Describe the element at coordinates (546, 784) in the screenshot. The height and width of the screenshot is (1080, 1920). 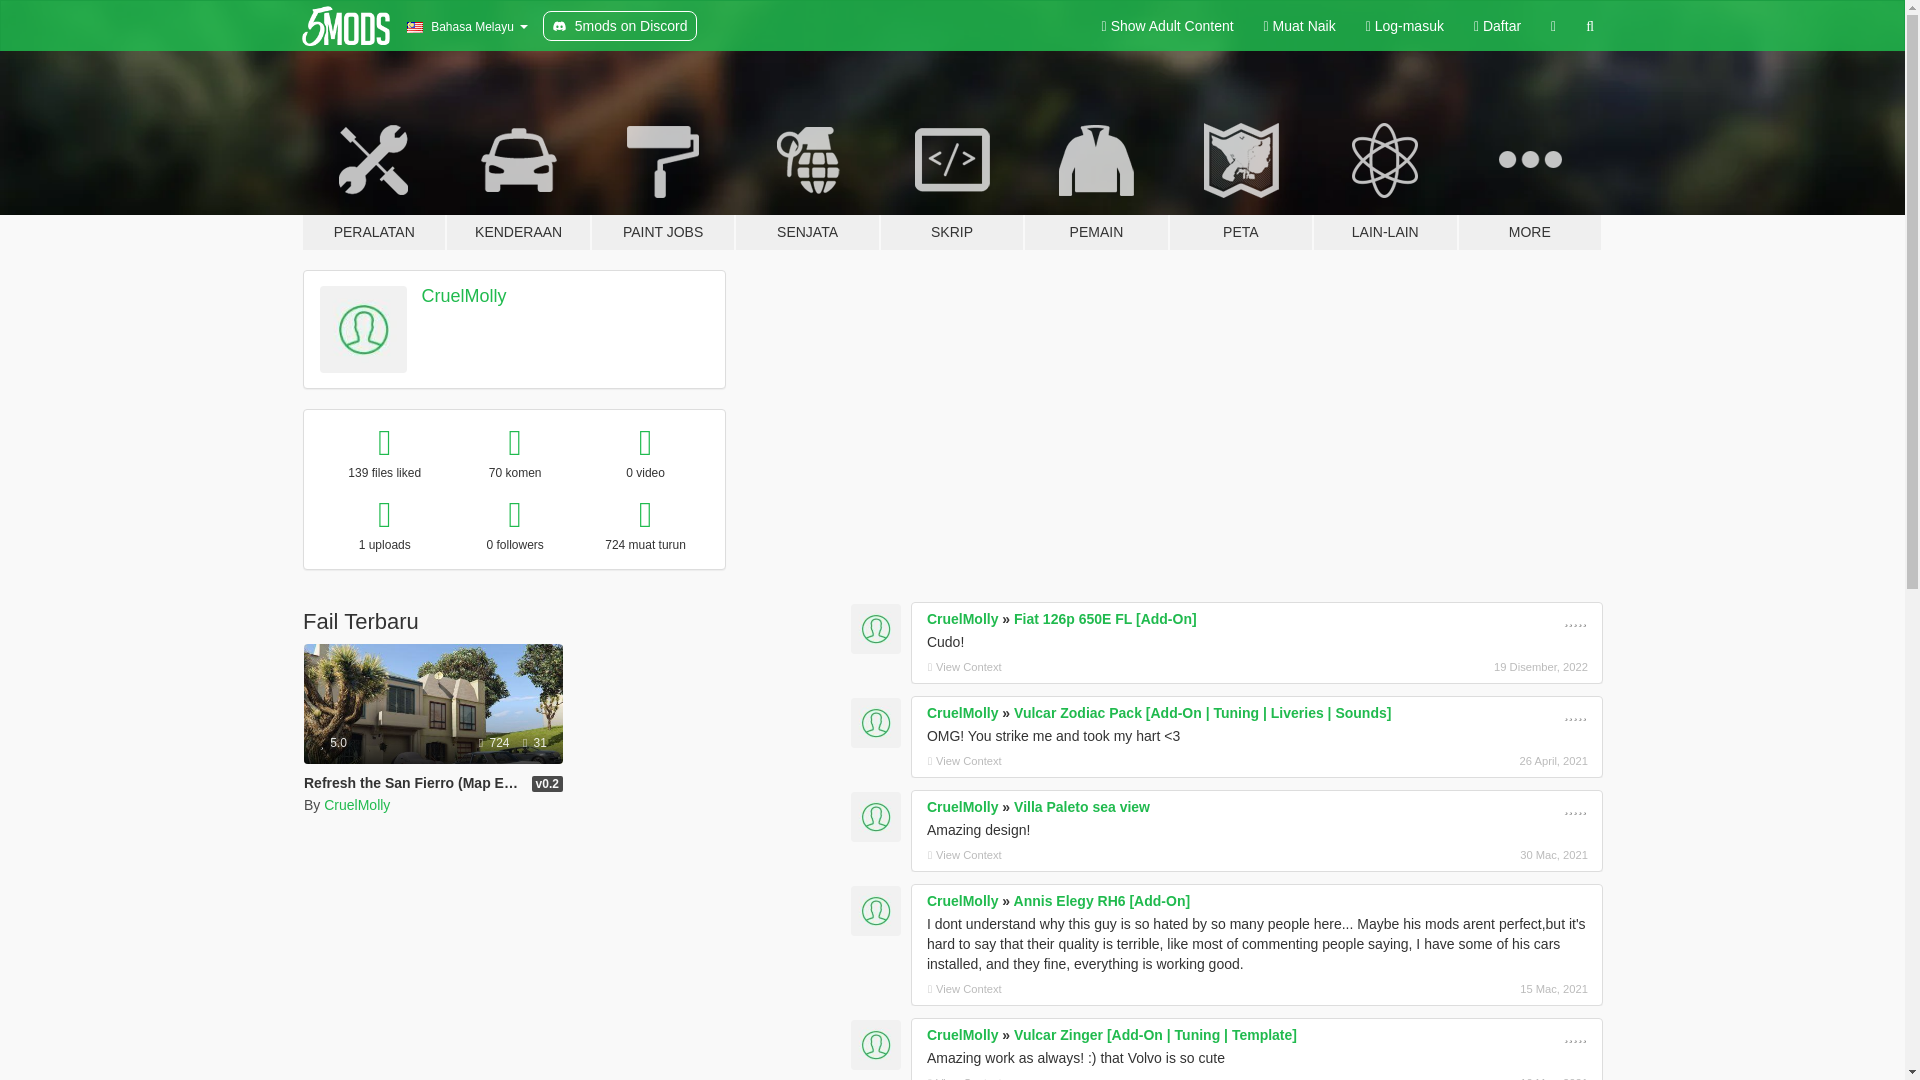
I see `v0.2` at that location.